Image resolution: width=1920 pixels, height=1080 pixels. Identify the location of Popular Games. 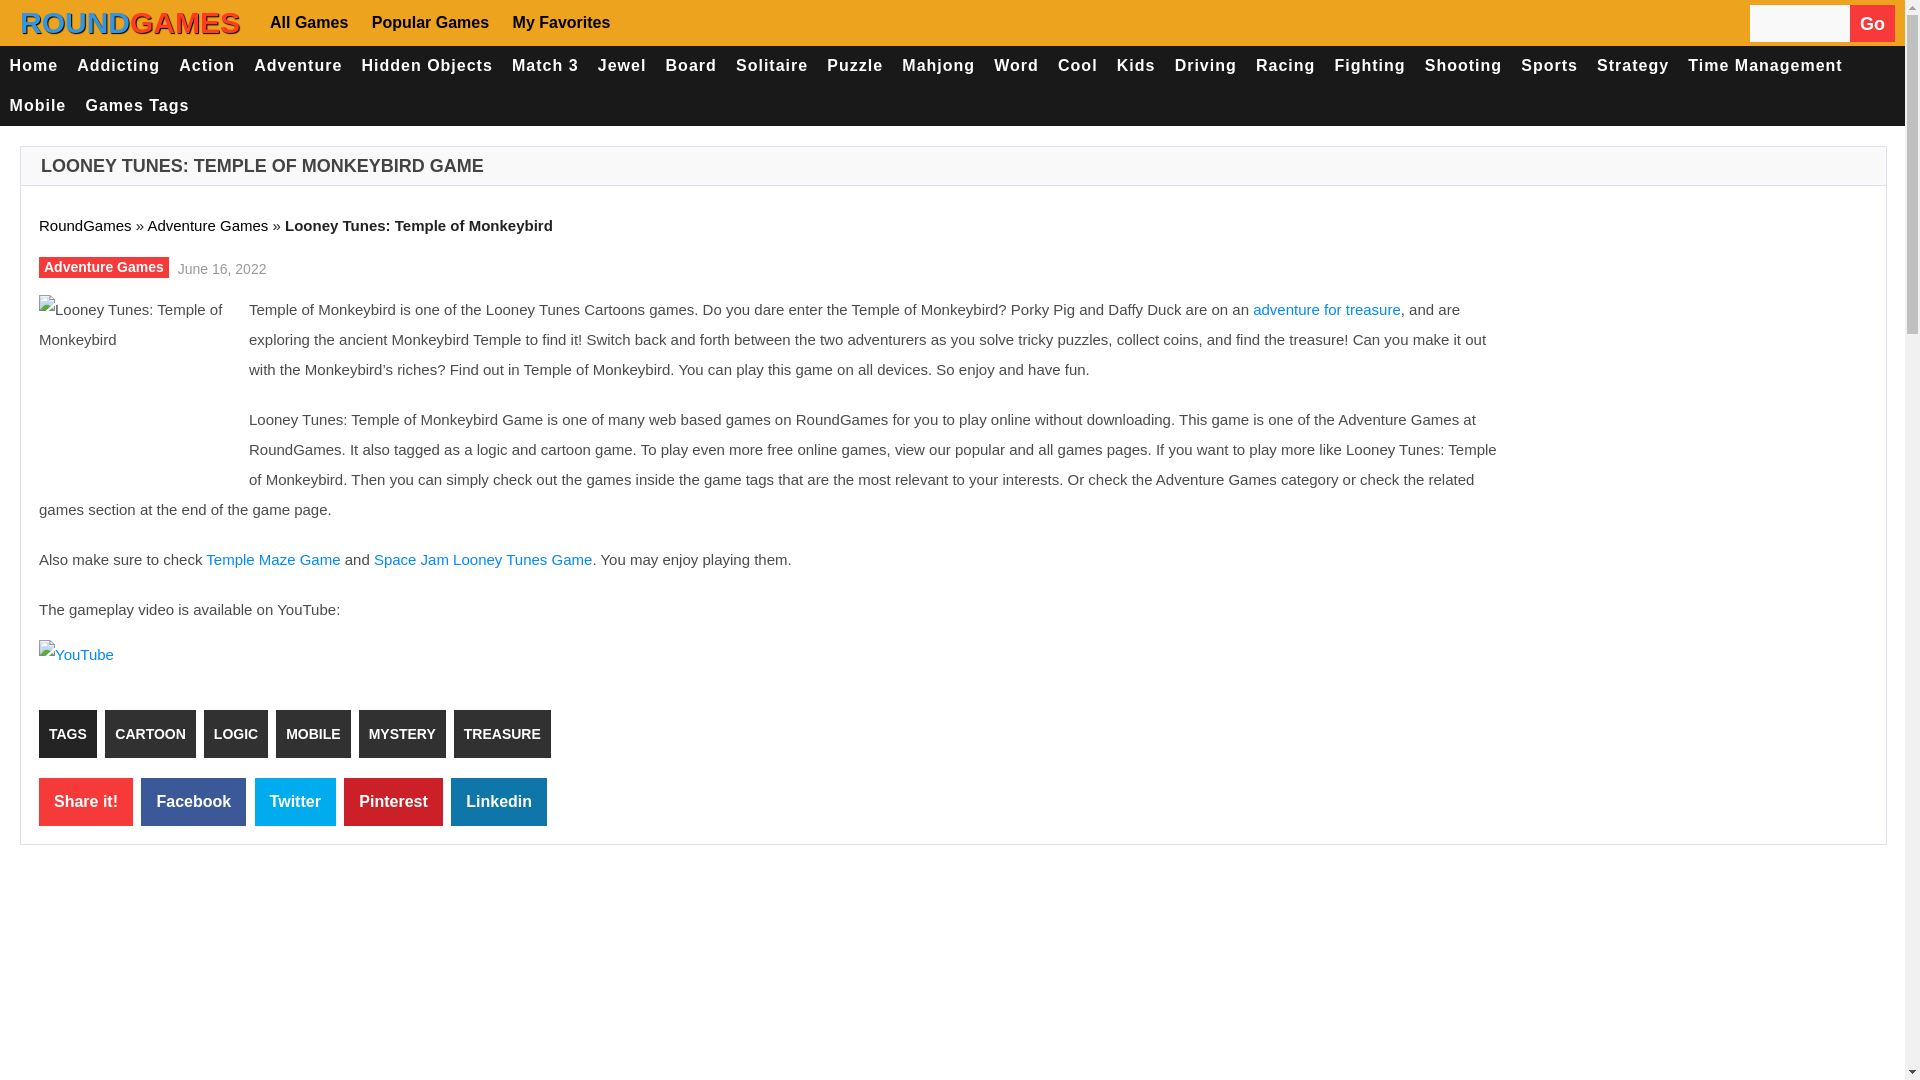
(428, 22).